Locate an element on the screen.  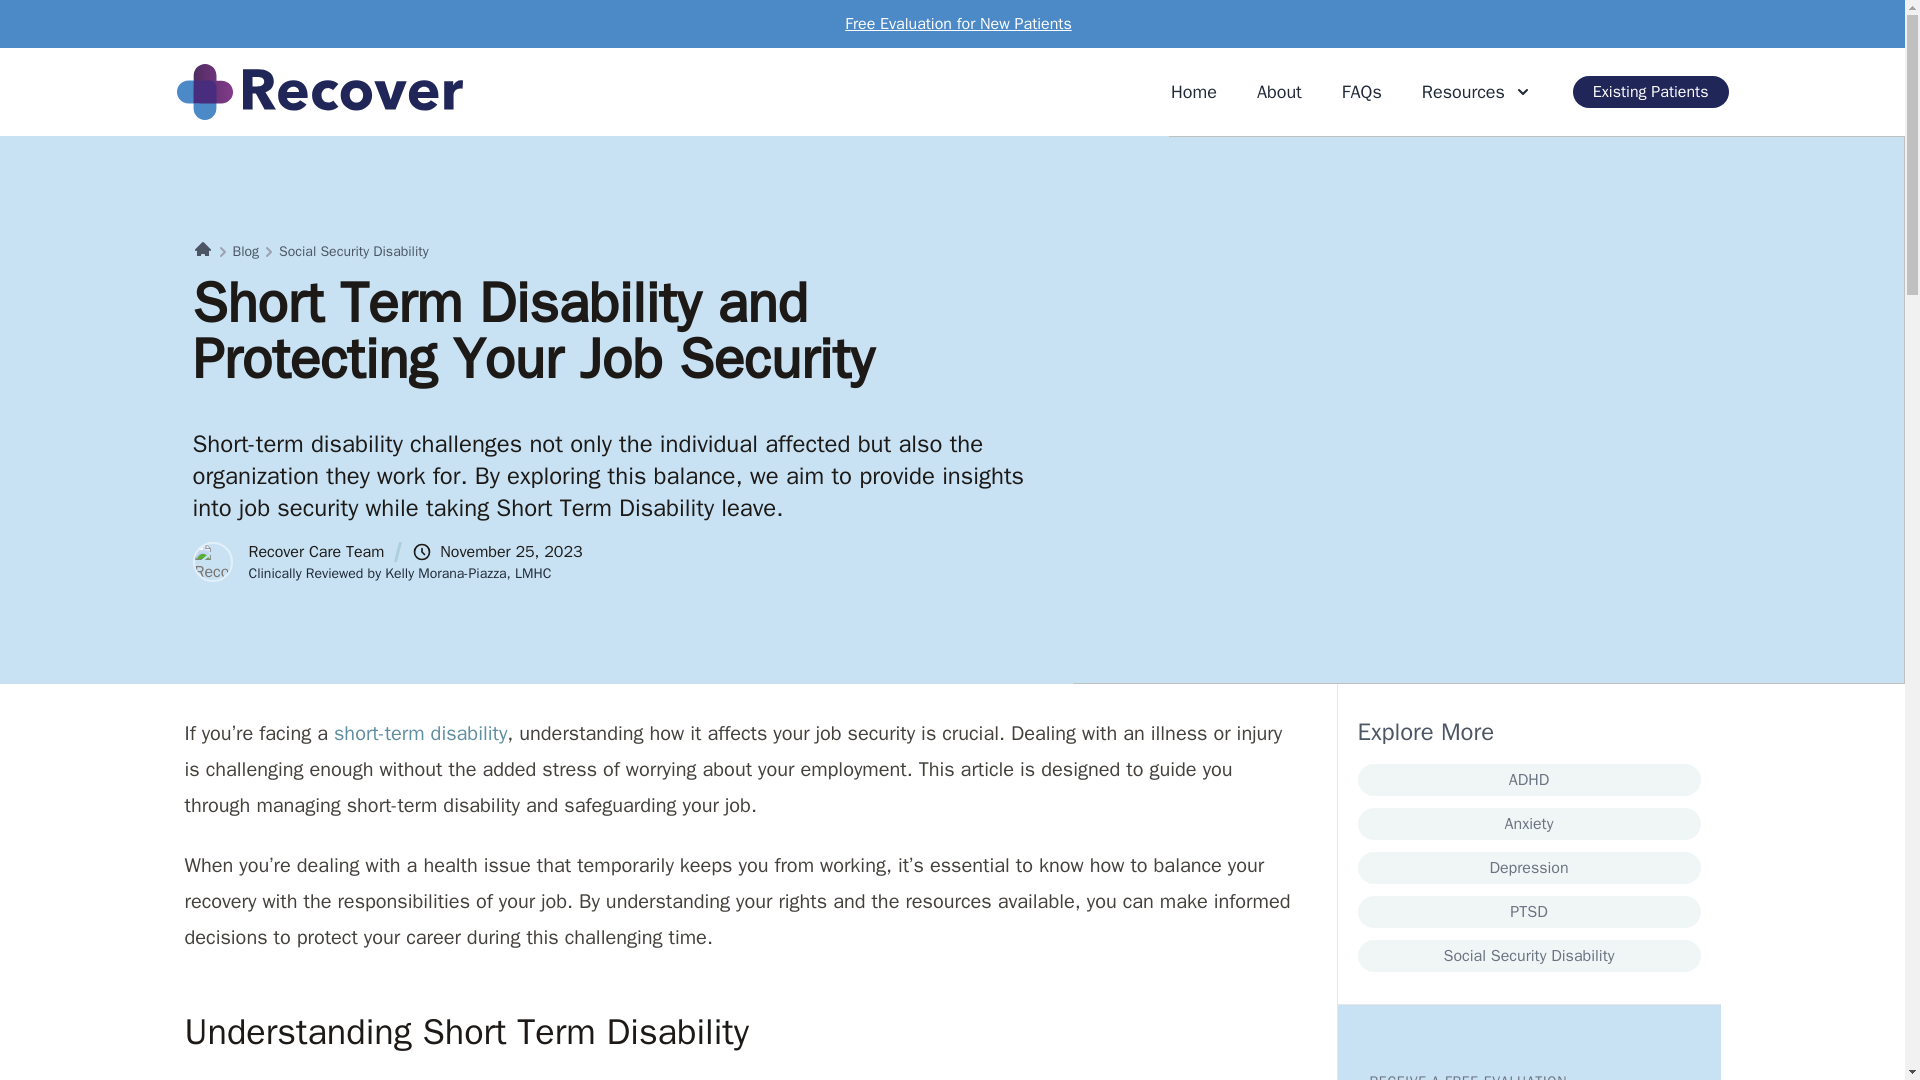
Anxiety is located at coordinates (1529, 824).